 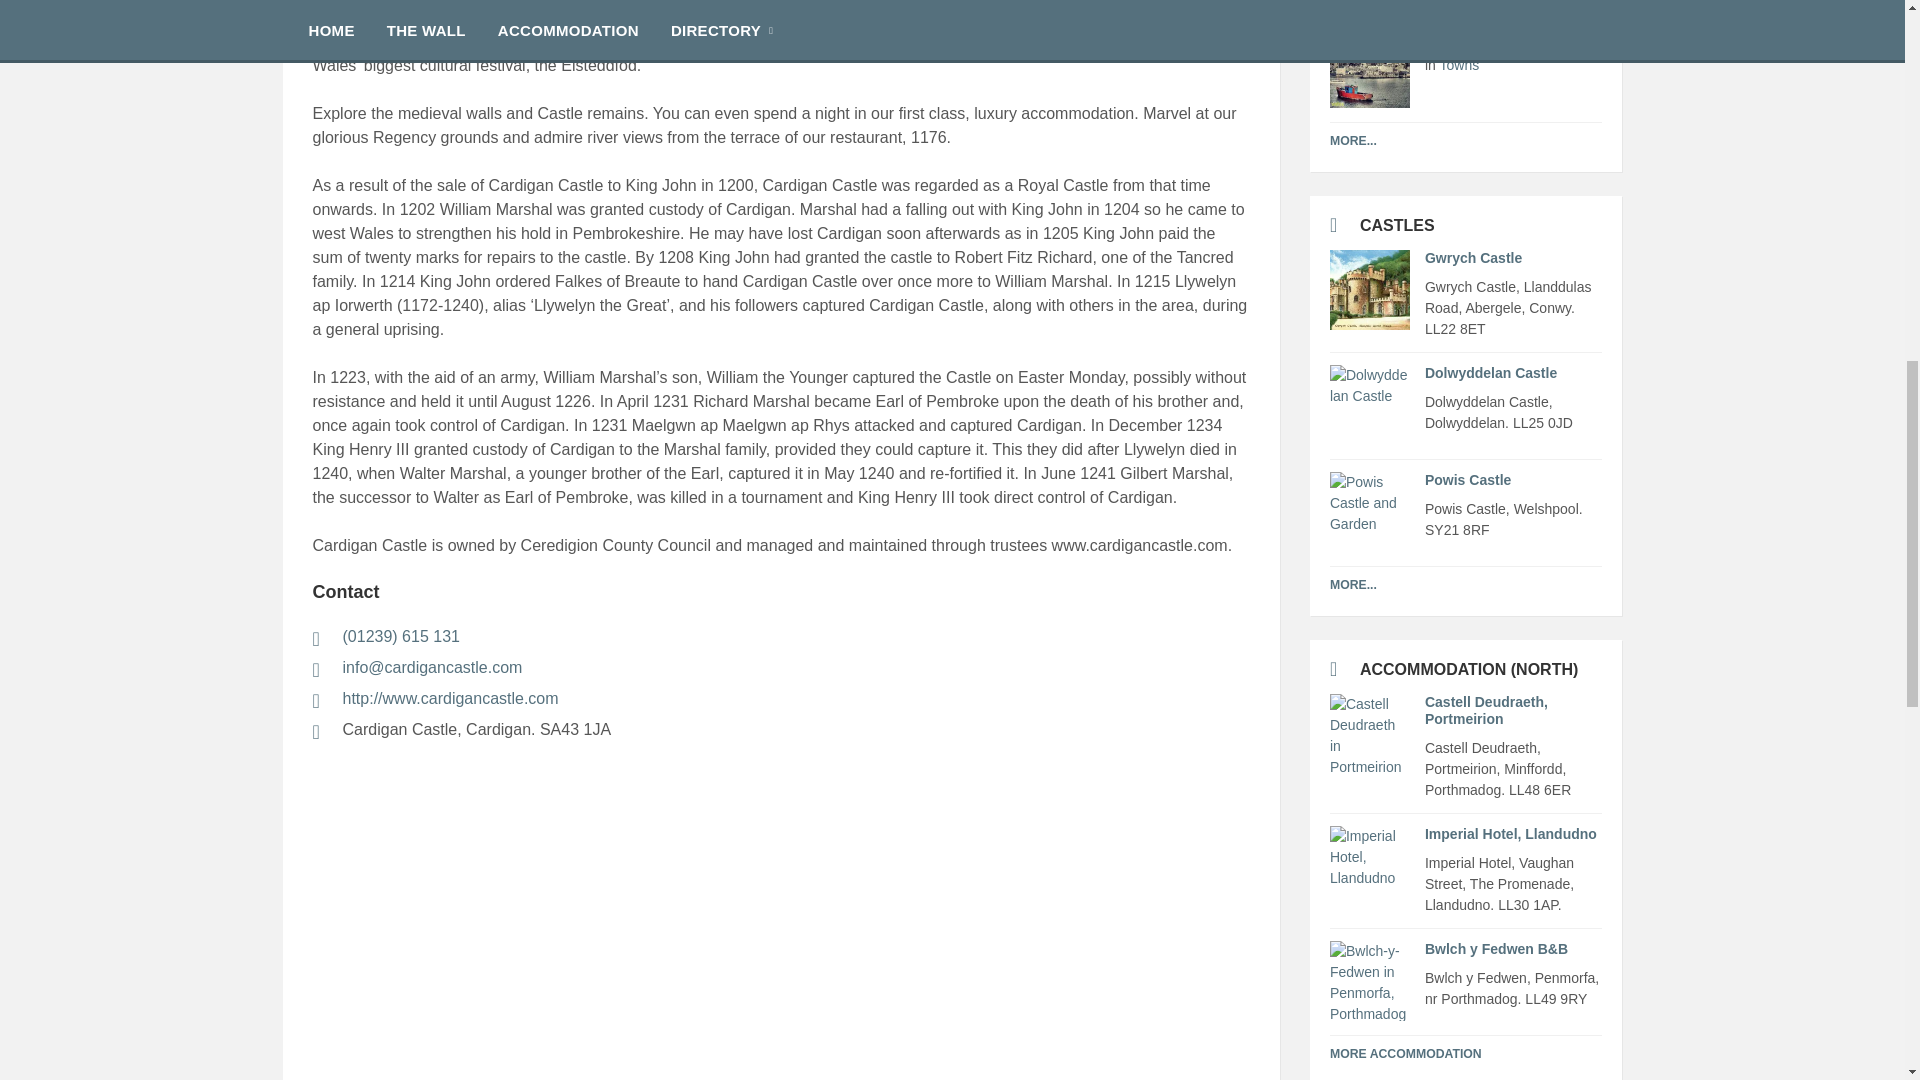 I want to click on Category, so click(x=1512, y=65).